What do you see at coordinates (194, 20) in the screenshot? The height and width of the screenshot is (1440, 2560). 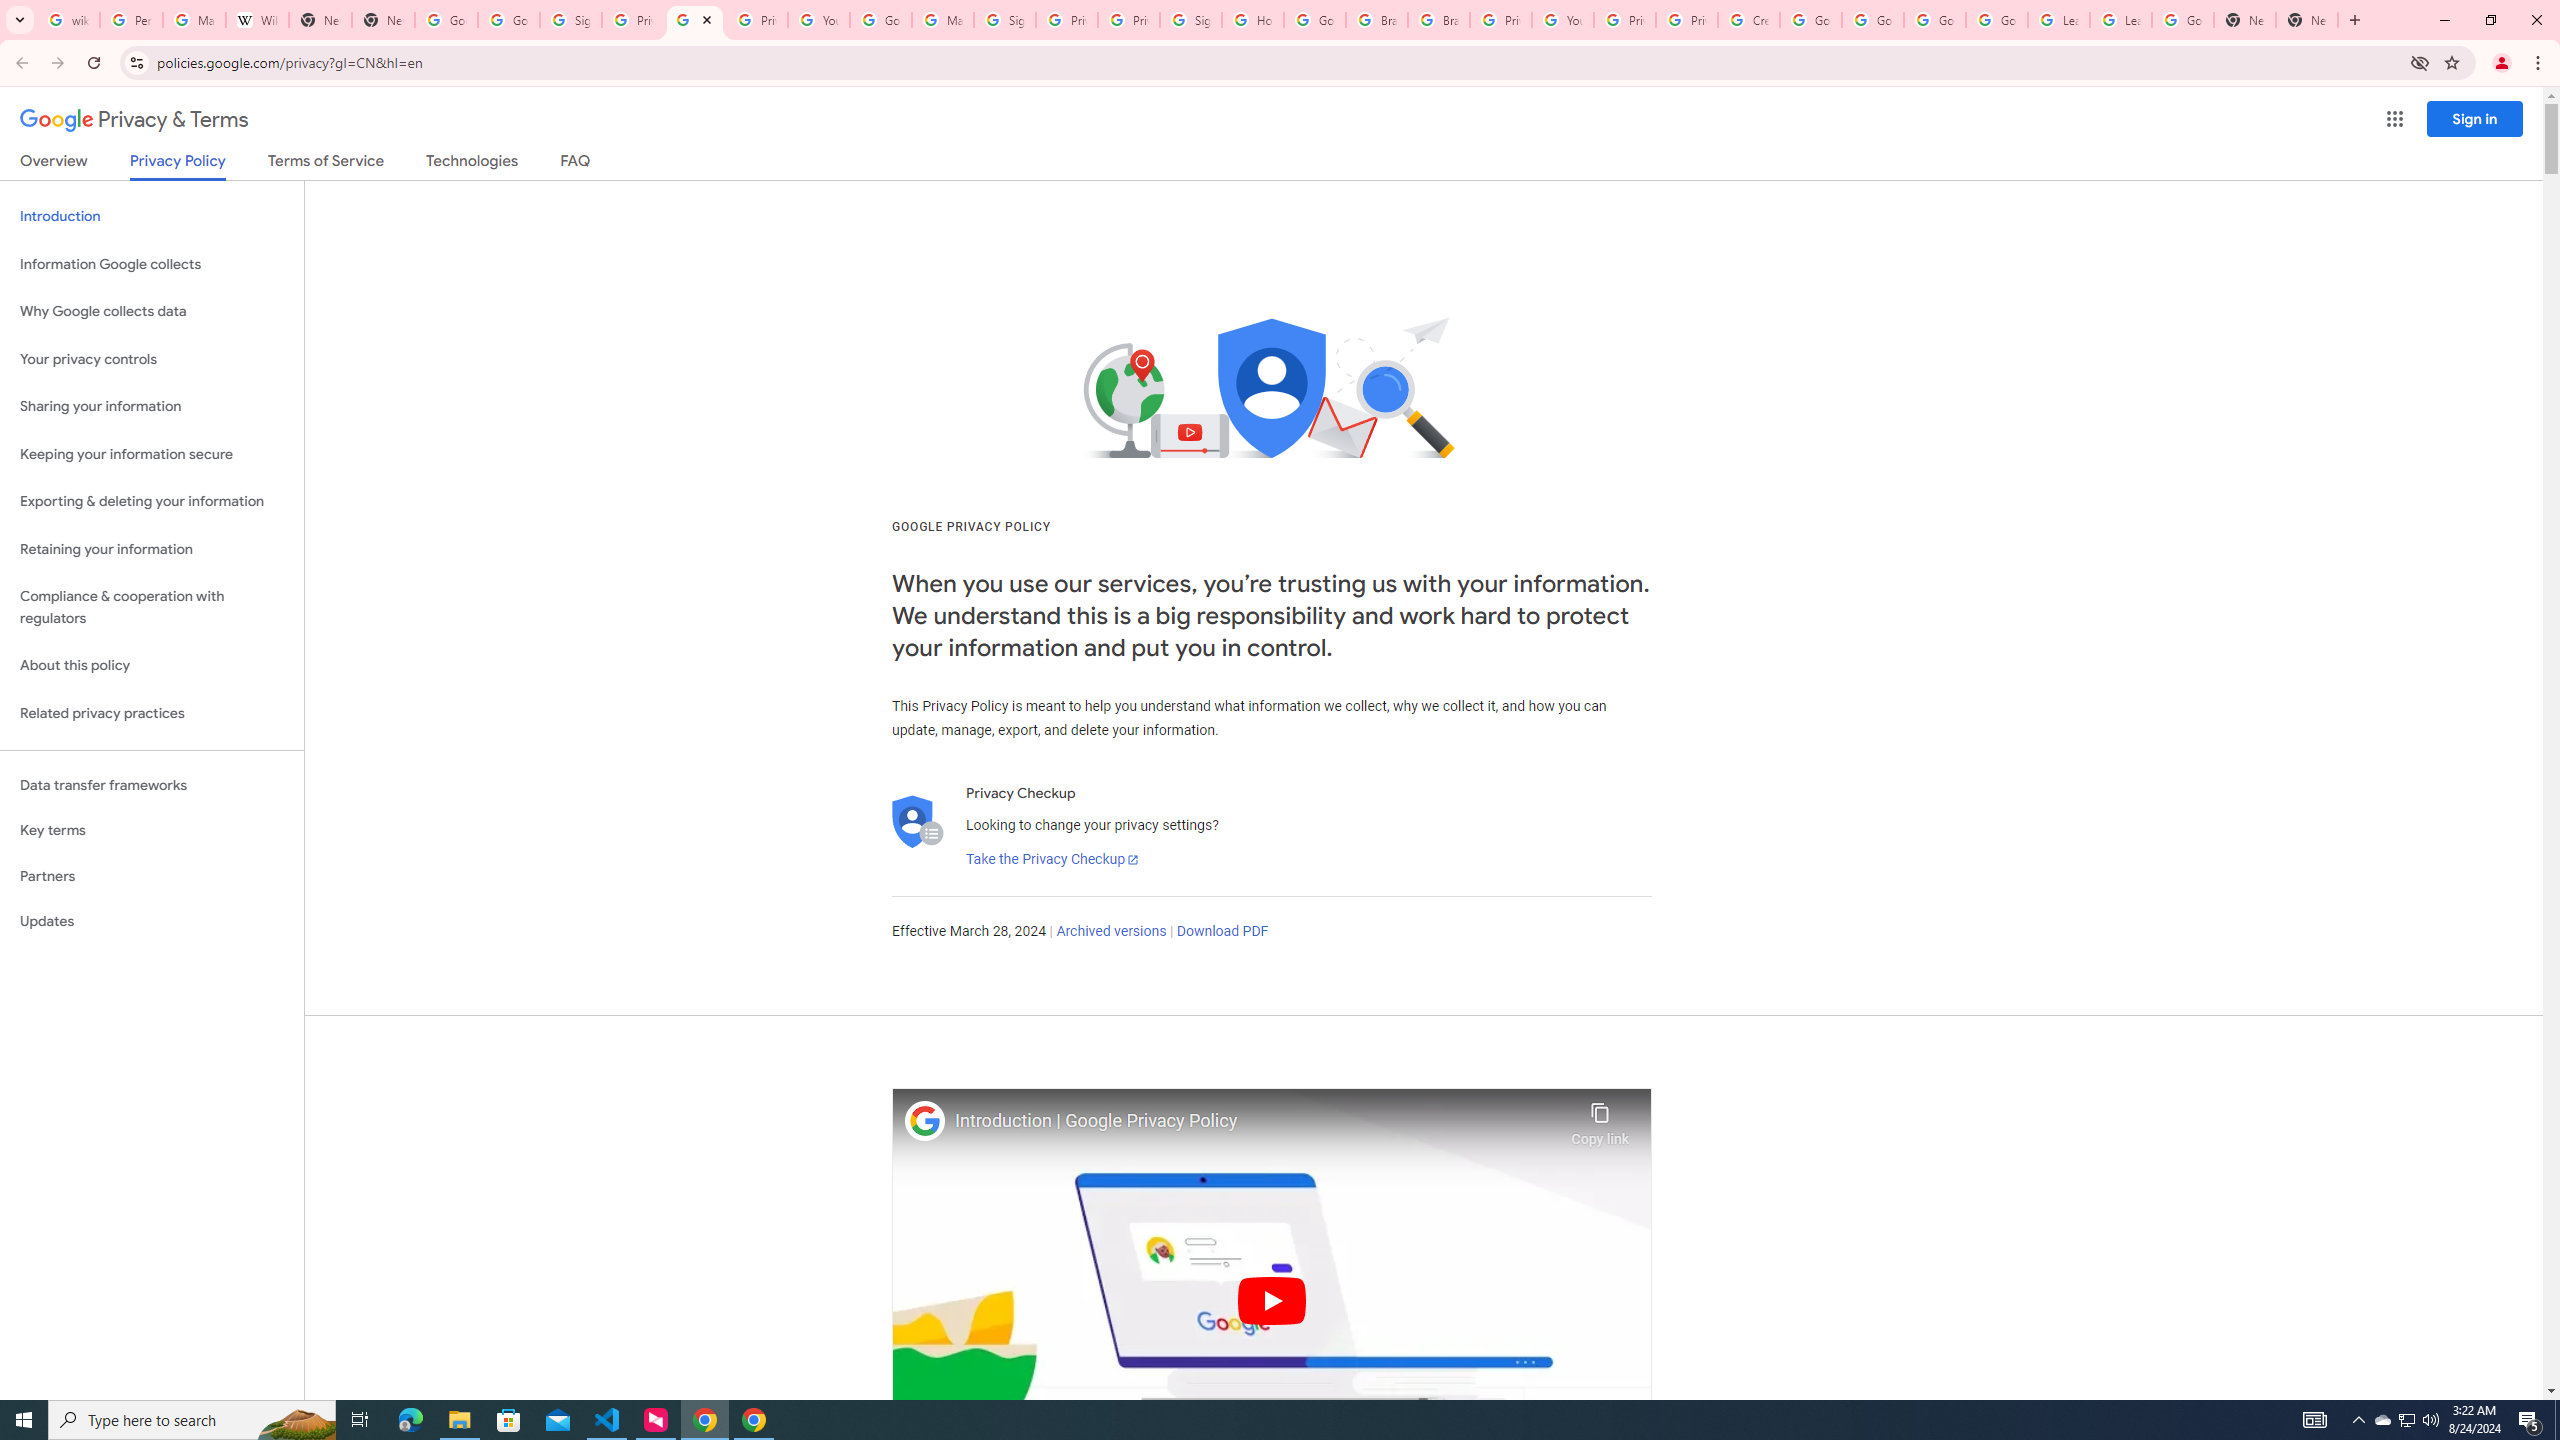 I see `Manage your Location History - Google Search Help` at bounding box center [194, 20].